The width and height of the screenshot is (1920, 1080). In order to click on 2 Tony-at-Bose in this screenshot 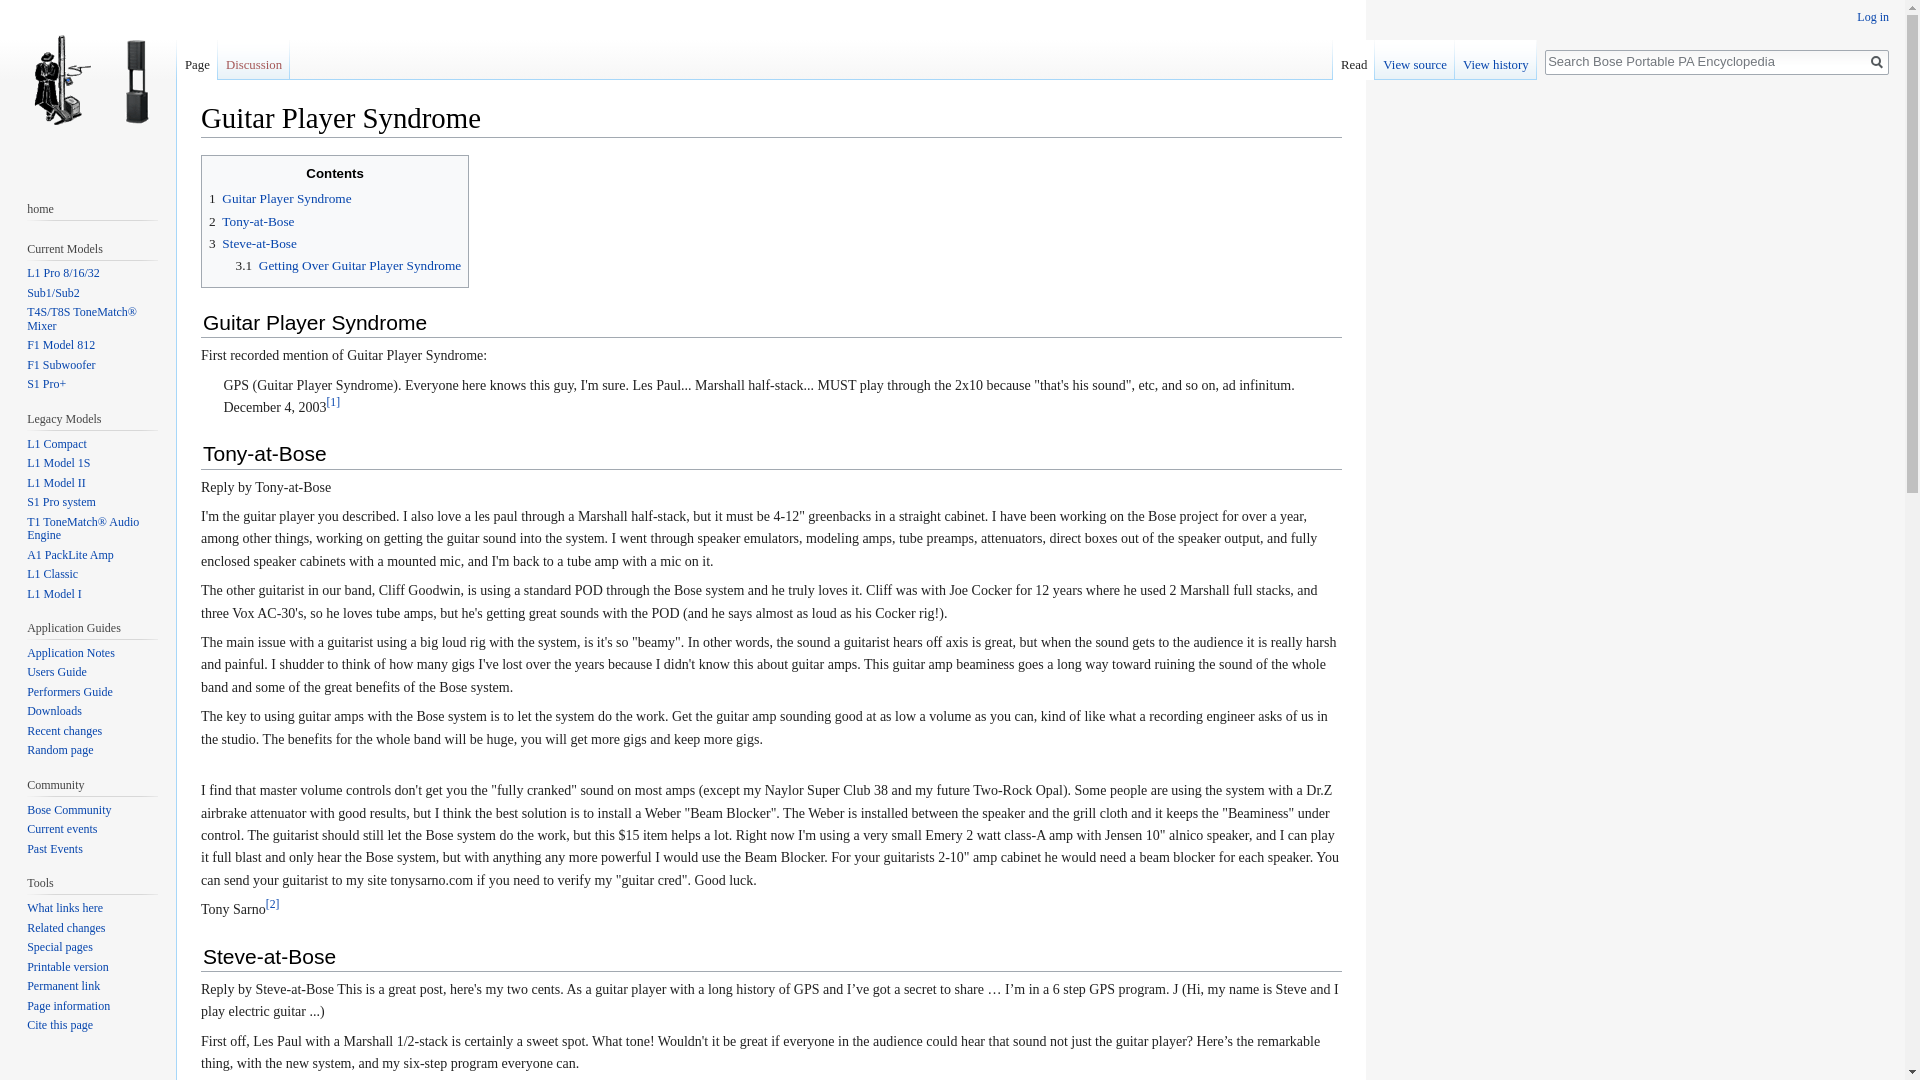, I will do `click(251, 220)`.